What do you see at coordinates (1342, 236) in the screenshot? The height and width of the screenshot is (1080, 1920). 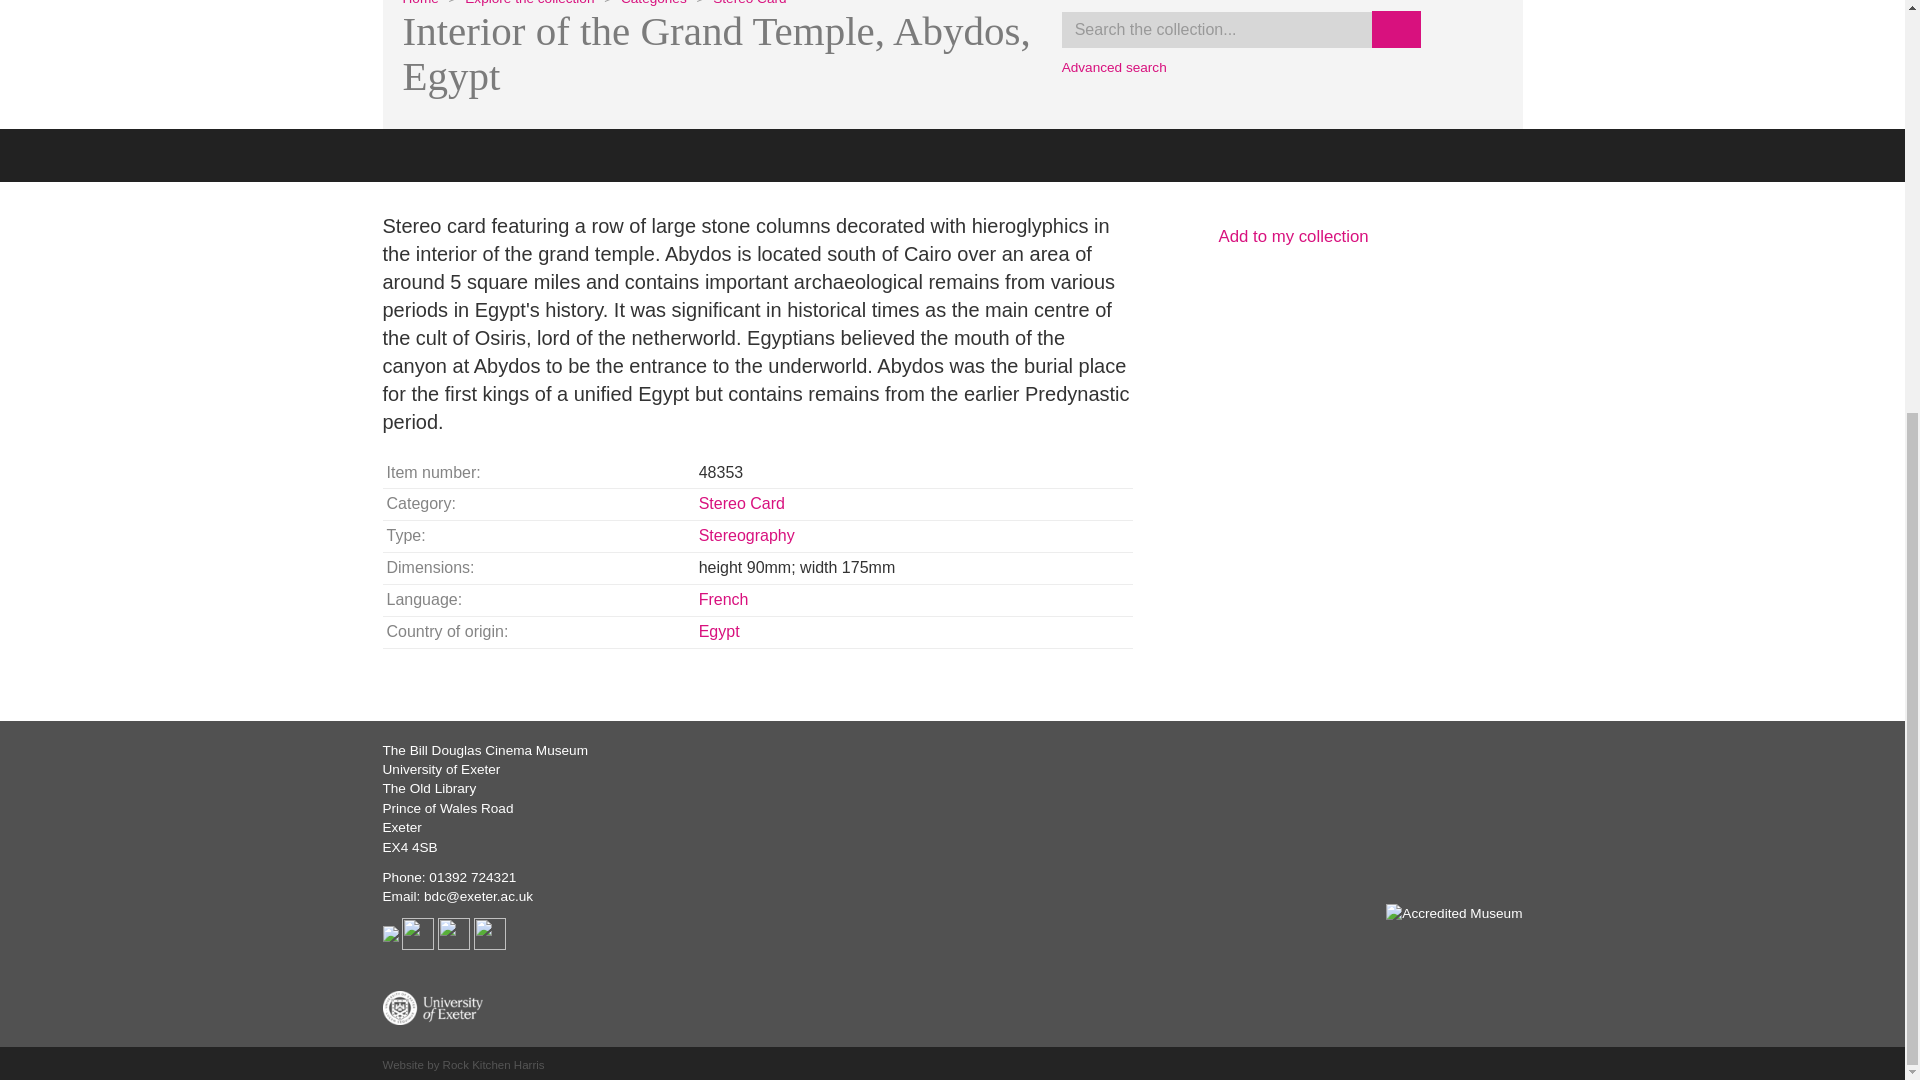 I see `Add to my collection` at bounding box center [1342, 236].